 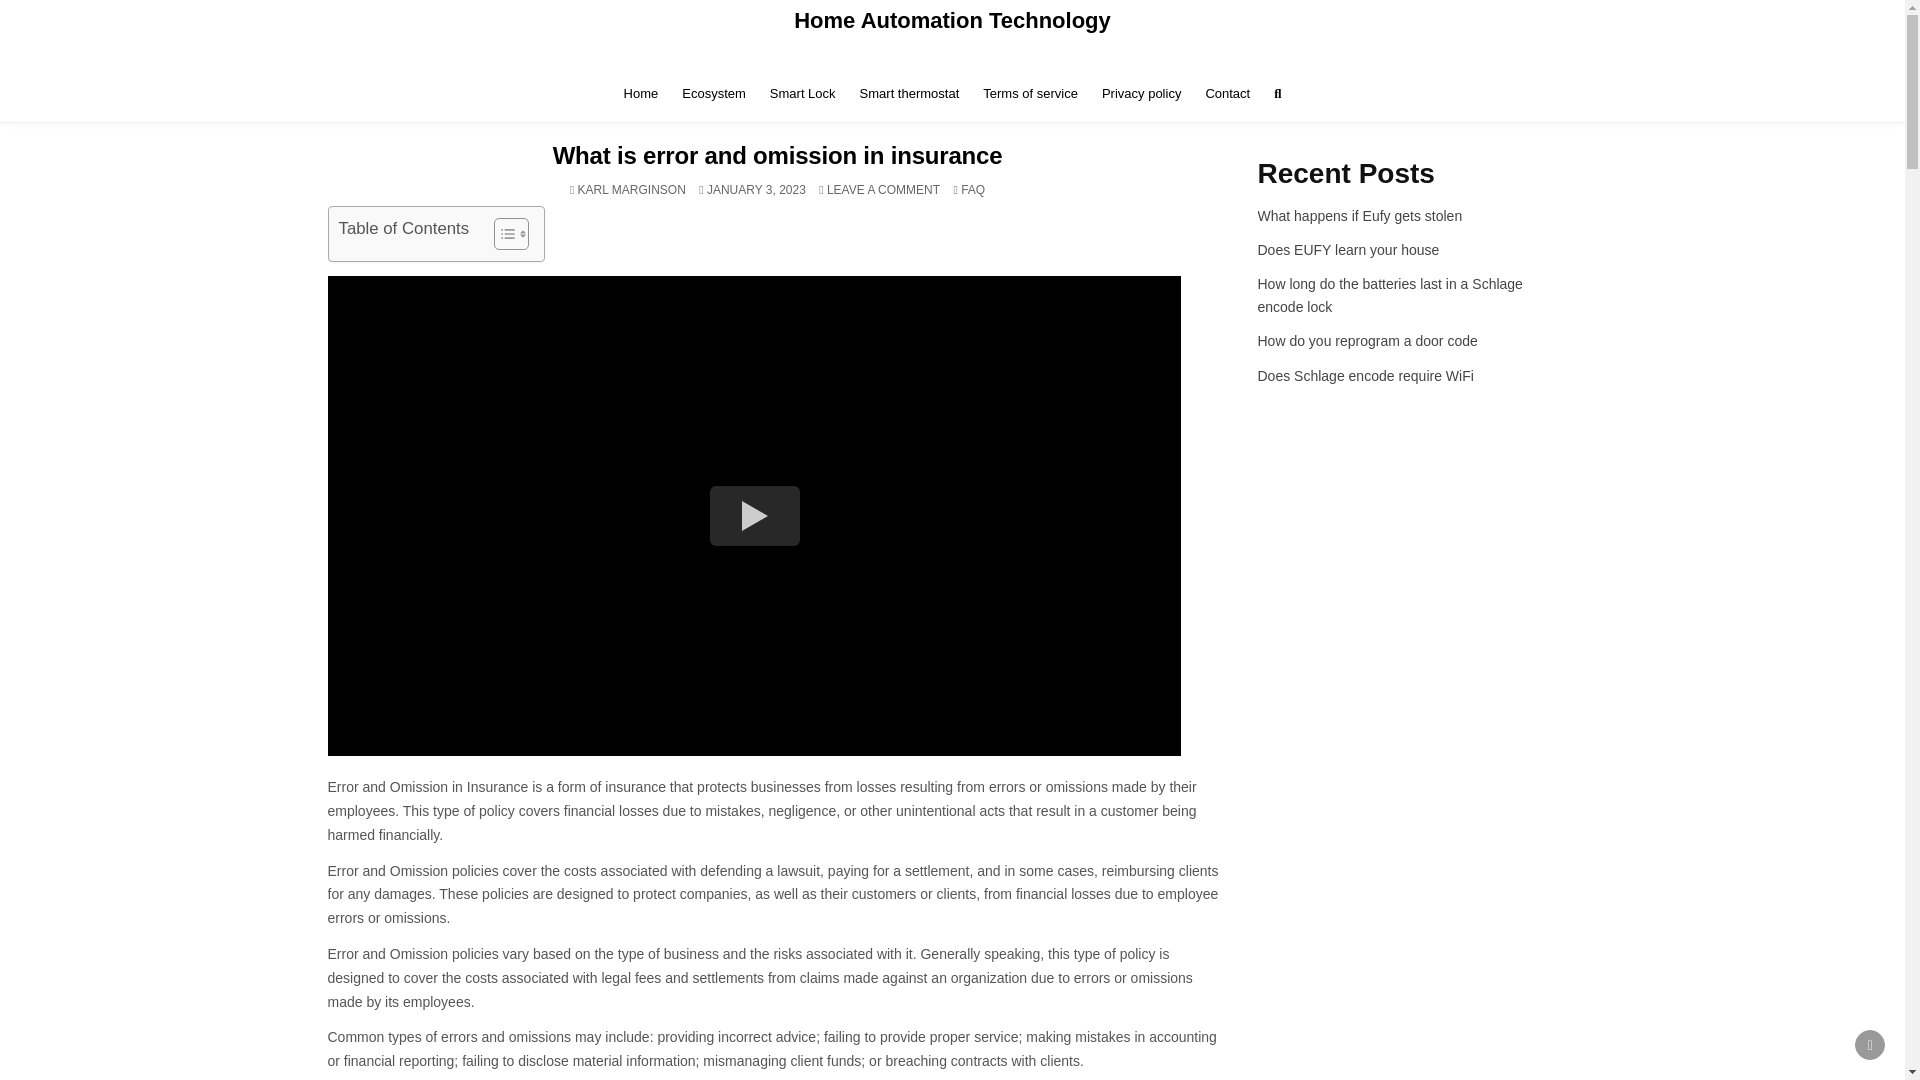 I want to click on Smart Lock, so click(x=884, y=189).